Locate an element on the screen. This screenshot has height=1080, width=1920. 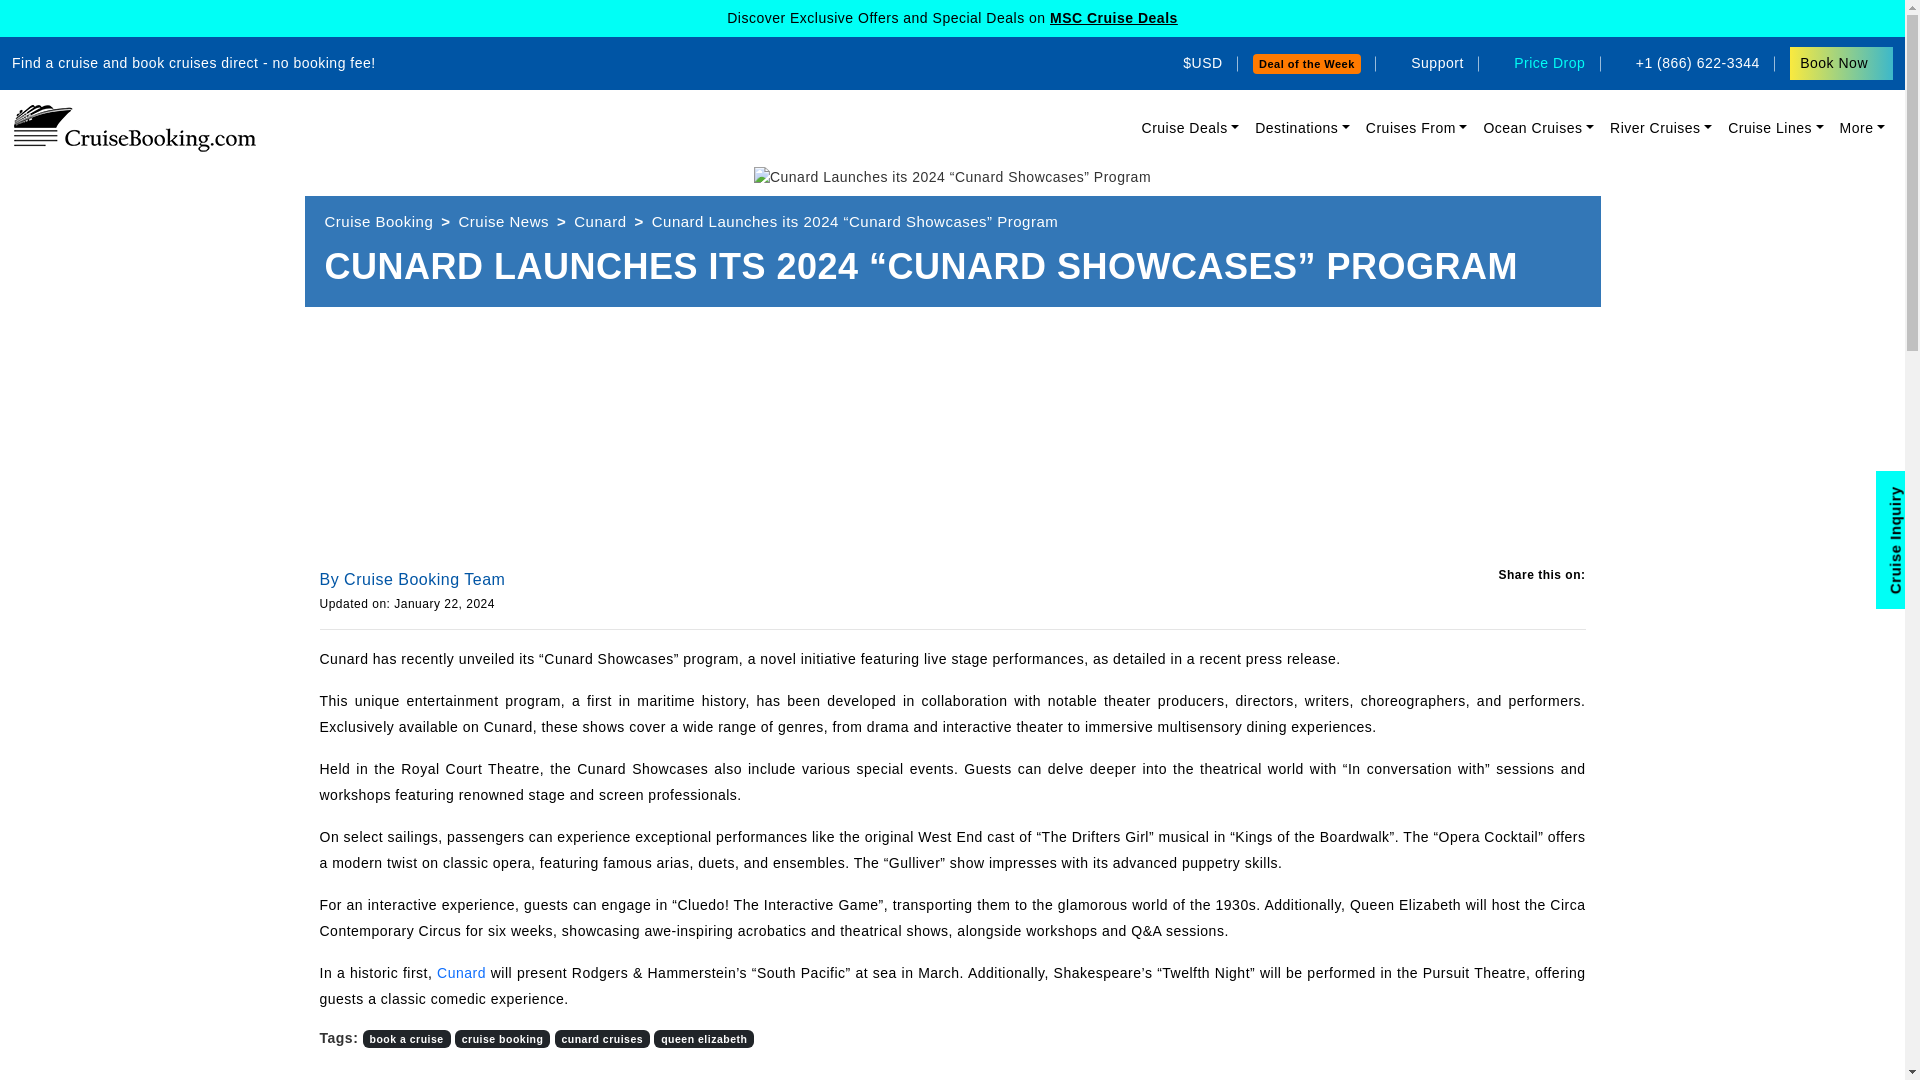
Cruise Deals is located at coordinates (1191, 128).